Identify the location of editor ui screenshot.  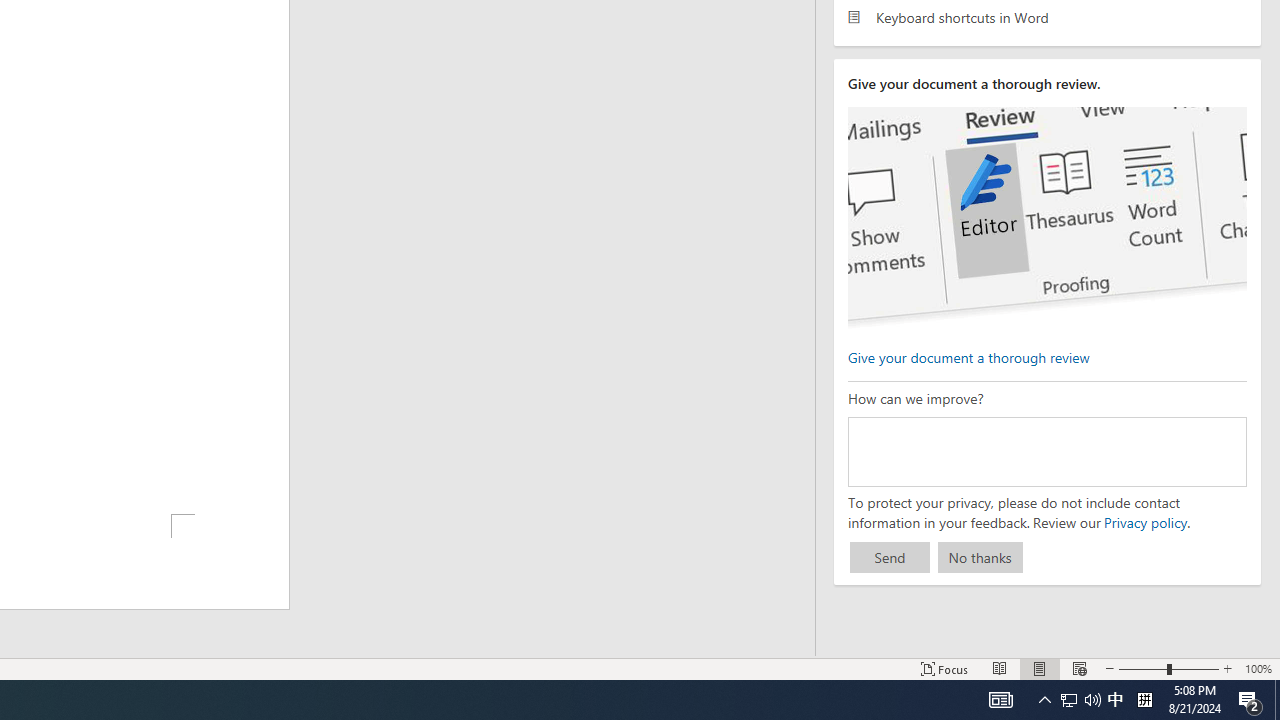
(1046, 218).